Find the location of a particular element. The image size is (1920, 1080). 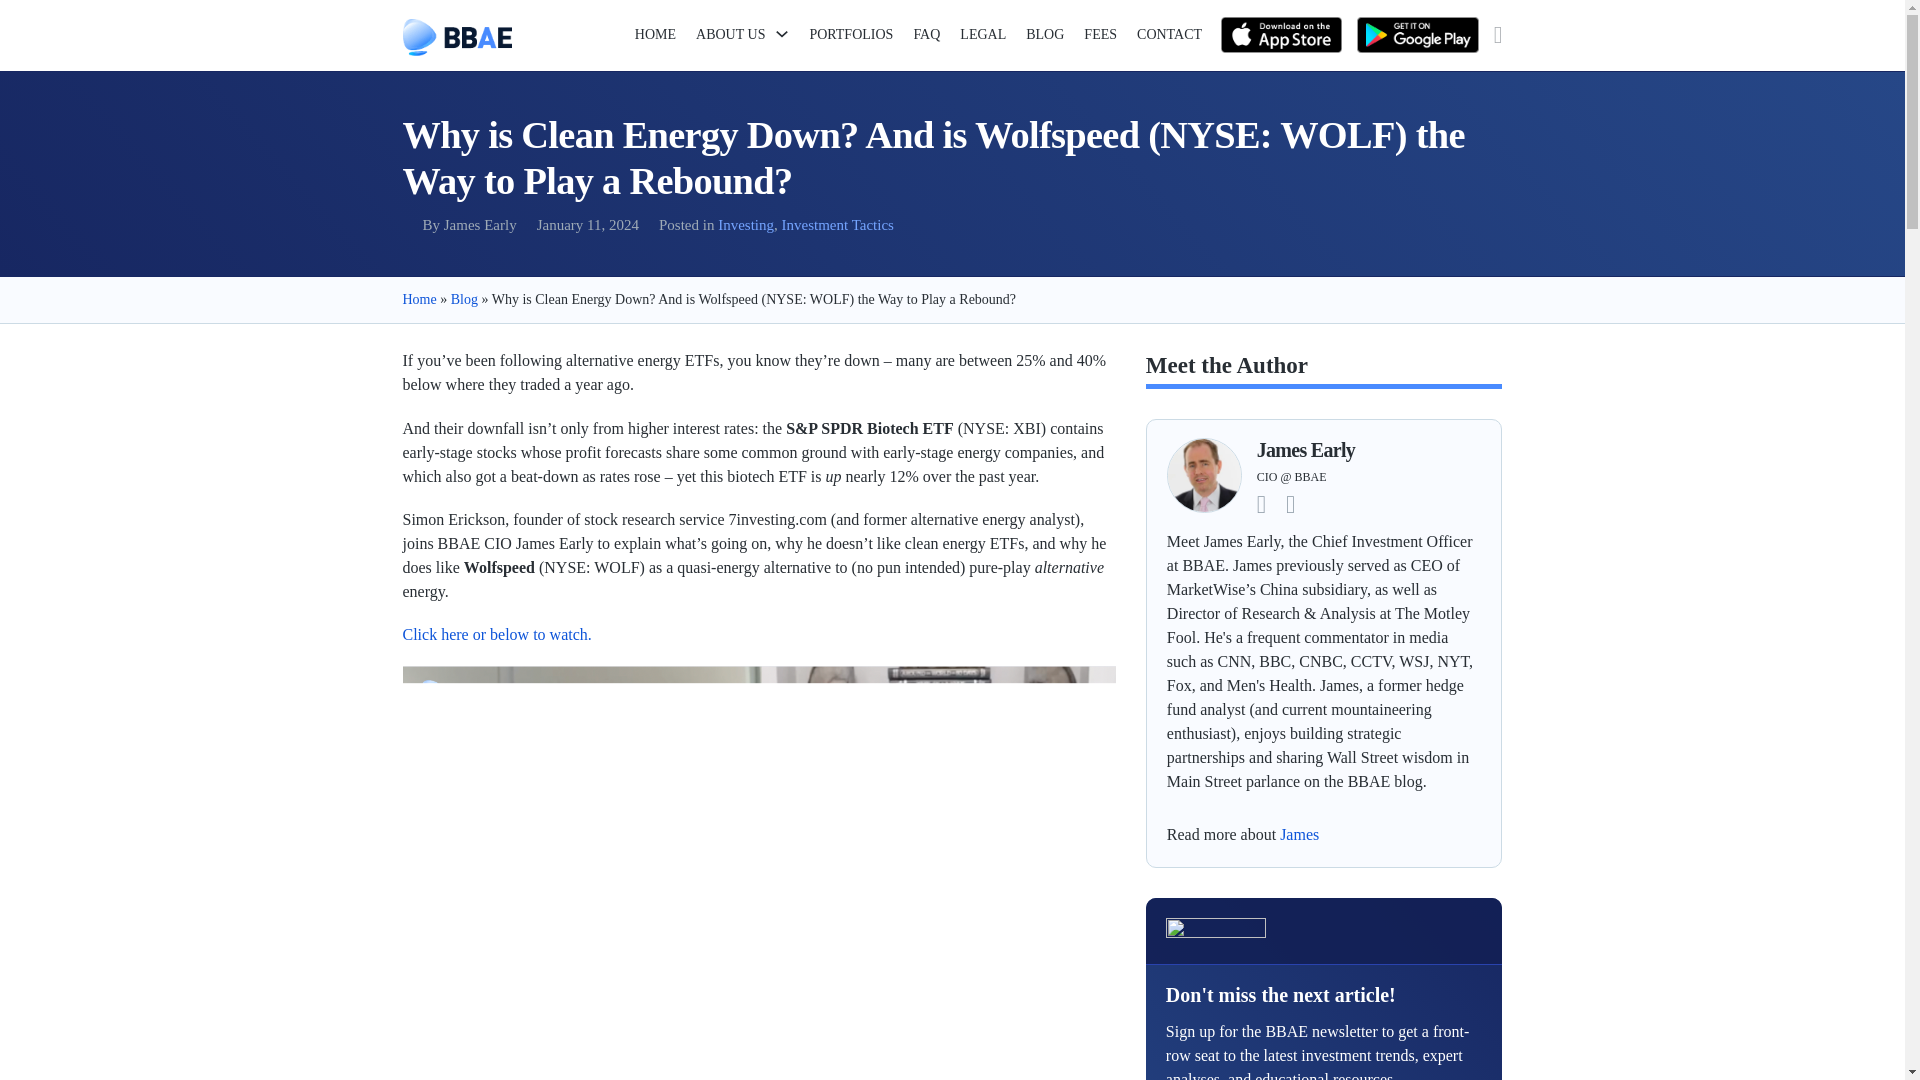

Investment Tactics is located at coordinates (838, 225).